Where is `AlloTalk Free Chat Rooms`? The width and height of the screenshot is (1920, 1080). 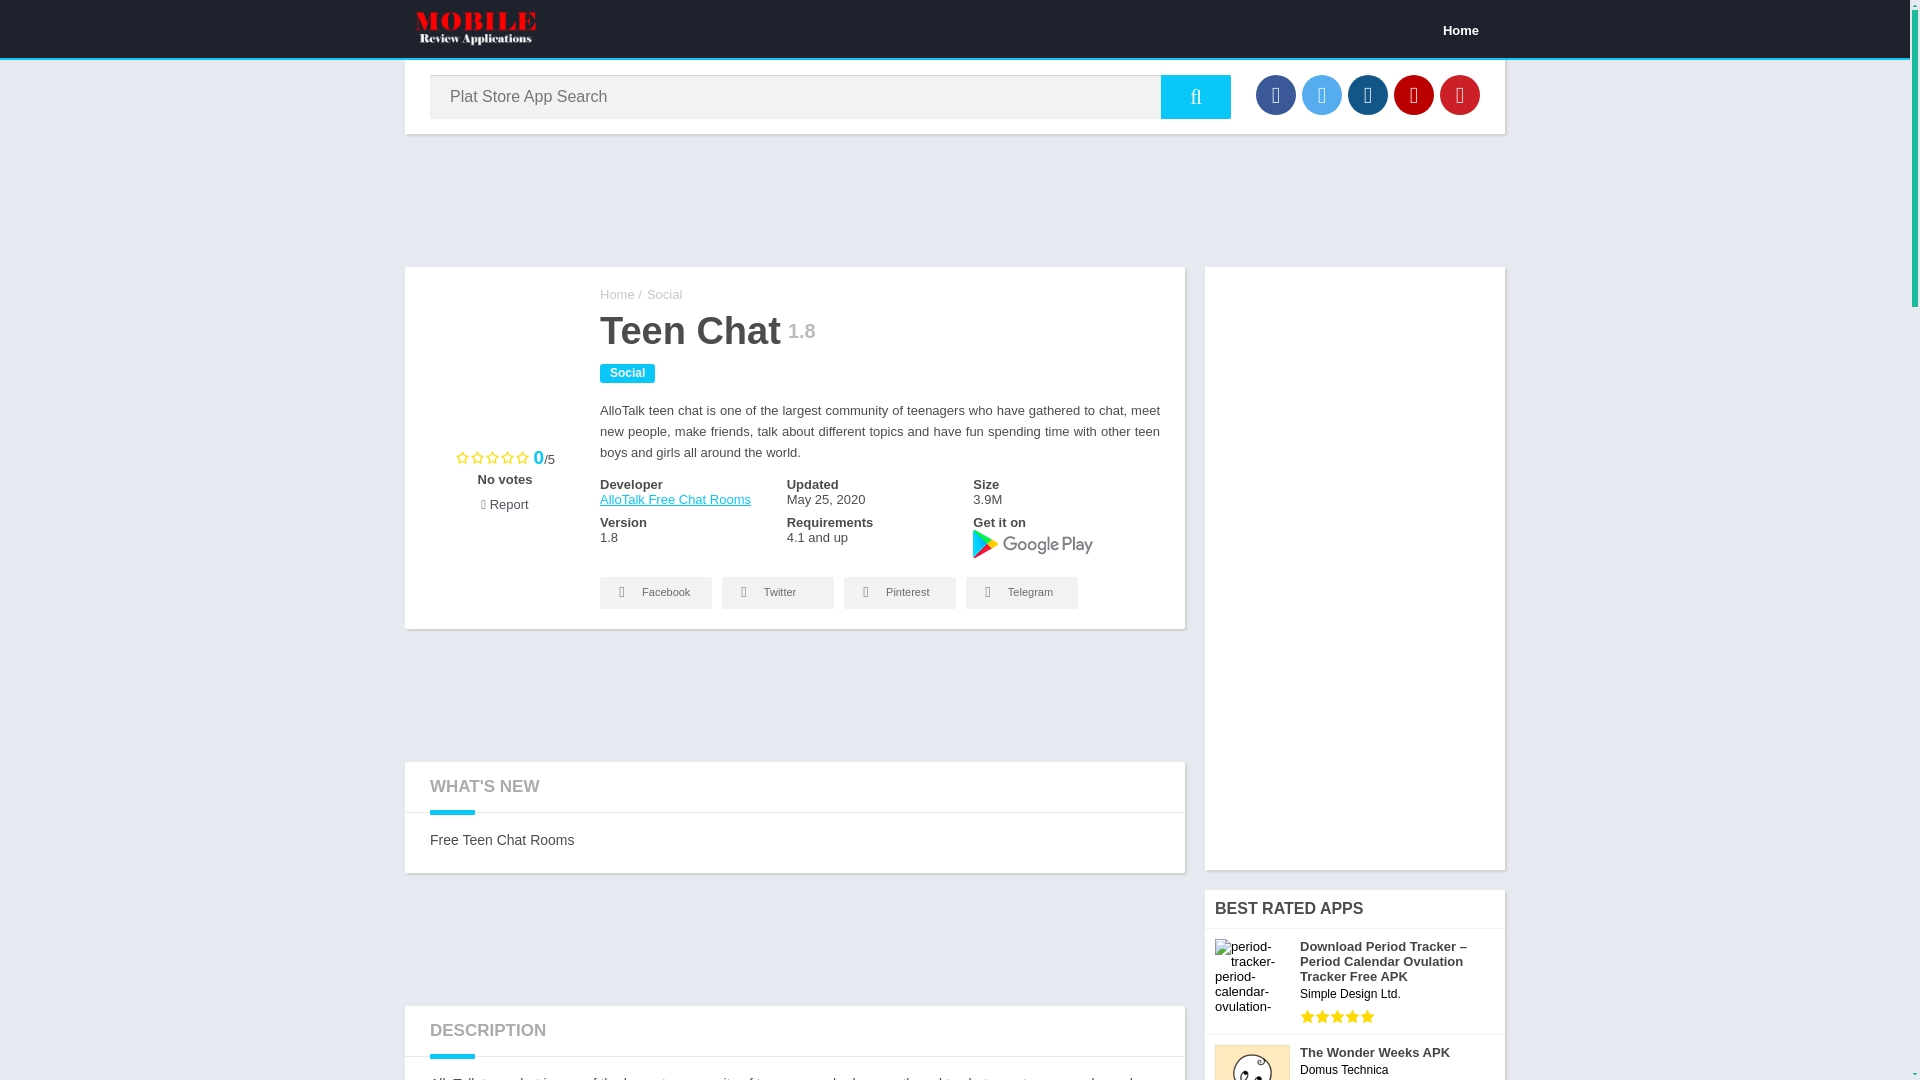
AlloTalk Free Chat Rooms is located at coordinates (674, 499).